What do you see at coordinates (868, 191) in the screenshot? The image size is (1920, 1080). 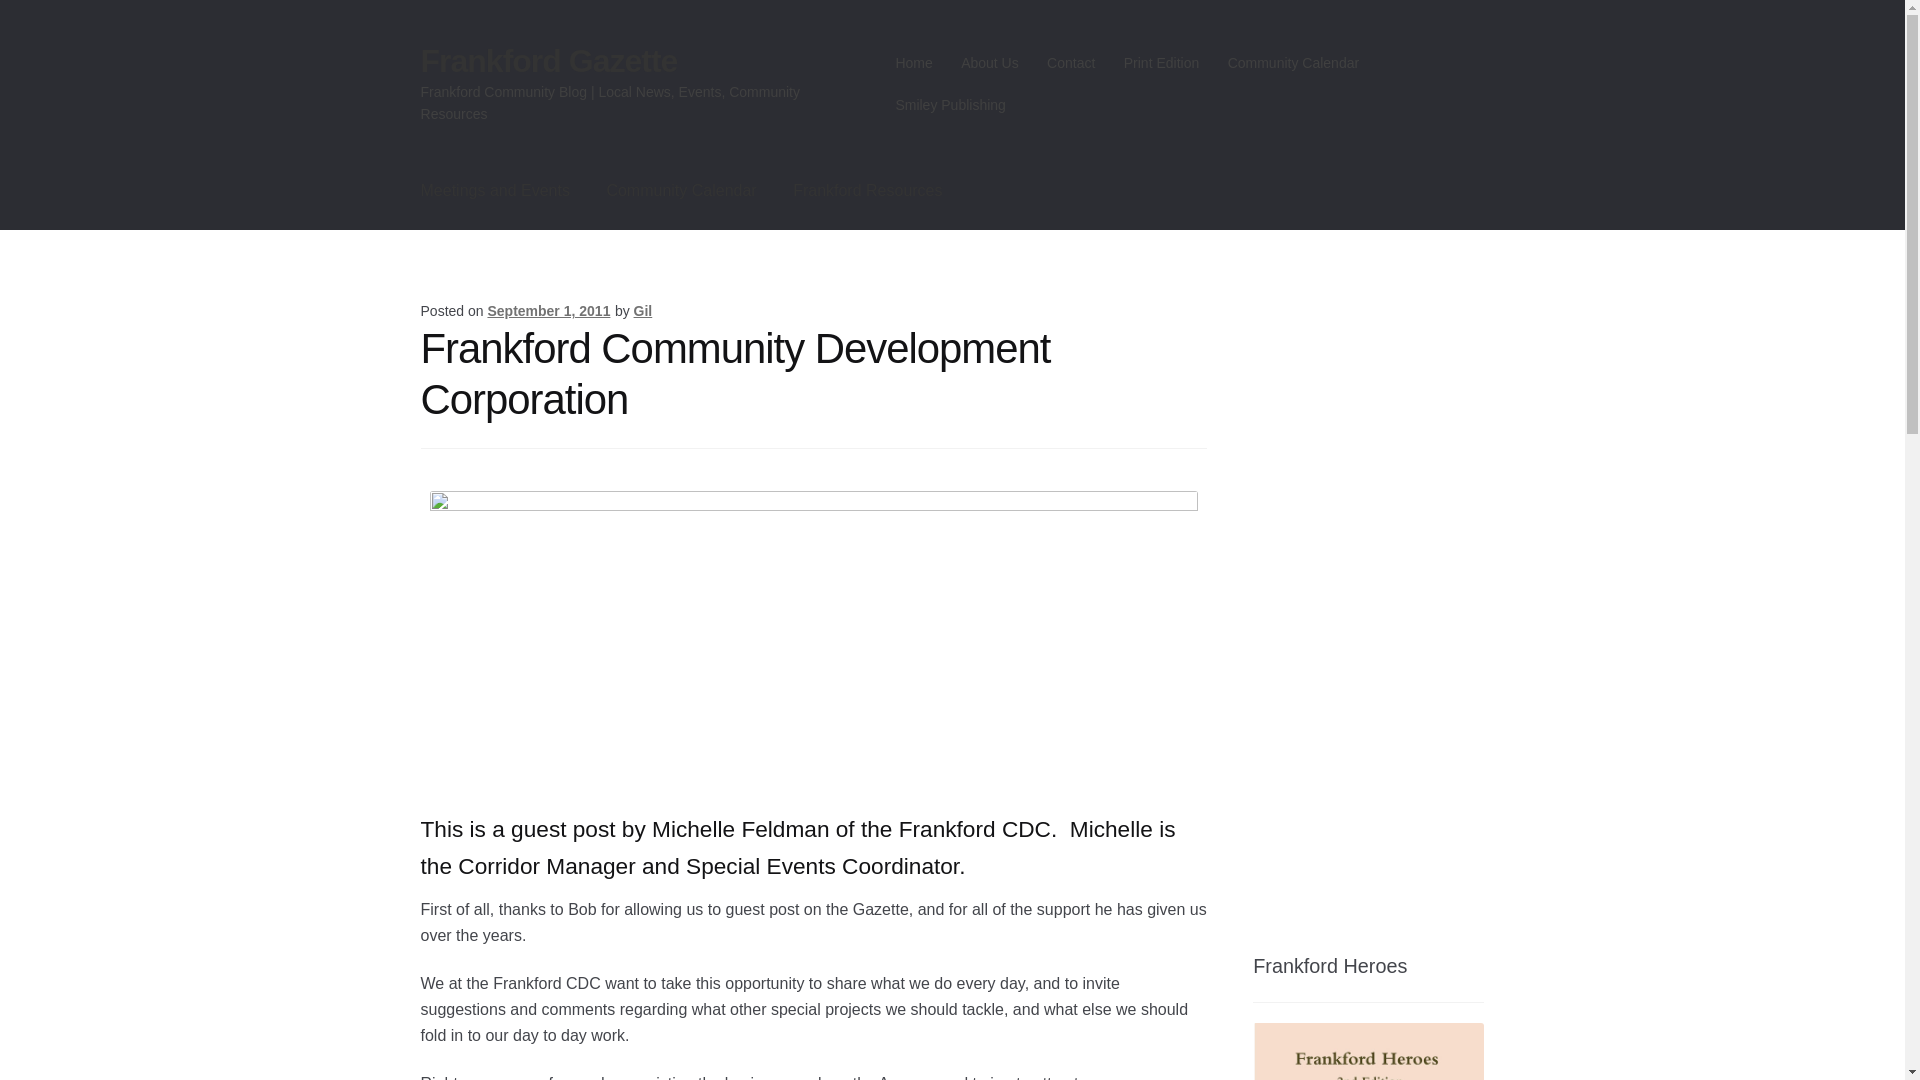 I see `Frankford Resources` at bounding box center [868, 191].